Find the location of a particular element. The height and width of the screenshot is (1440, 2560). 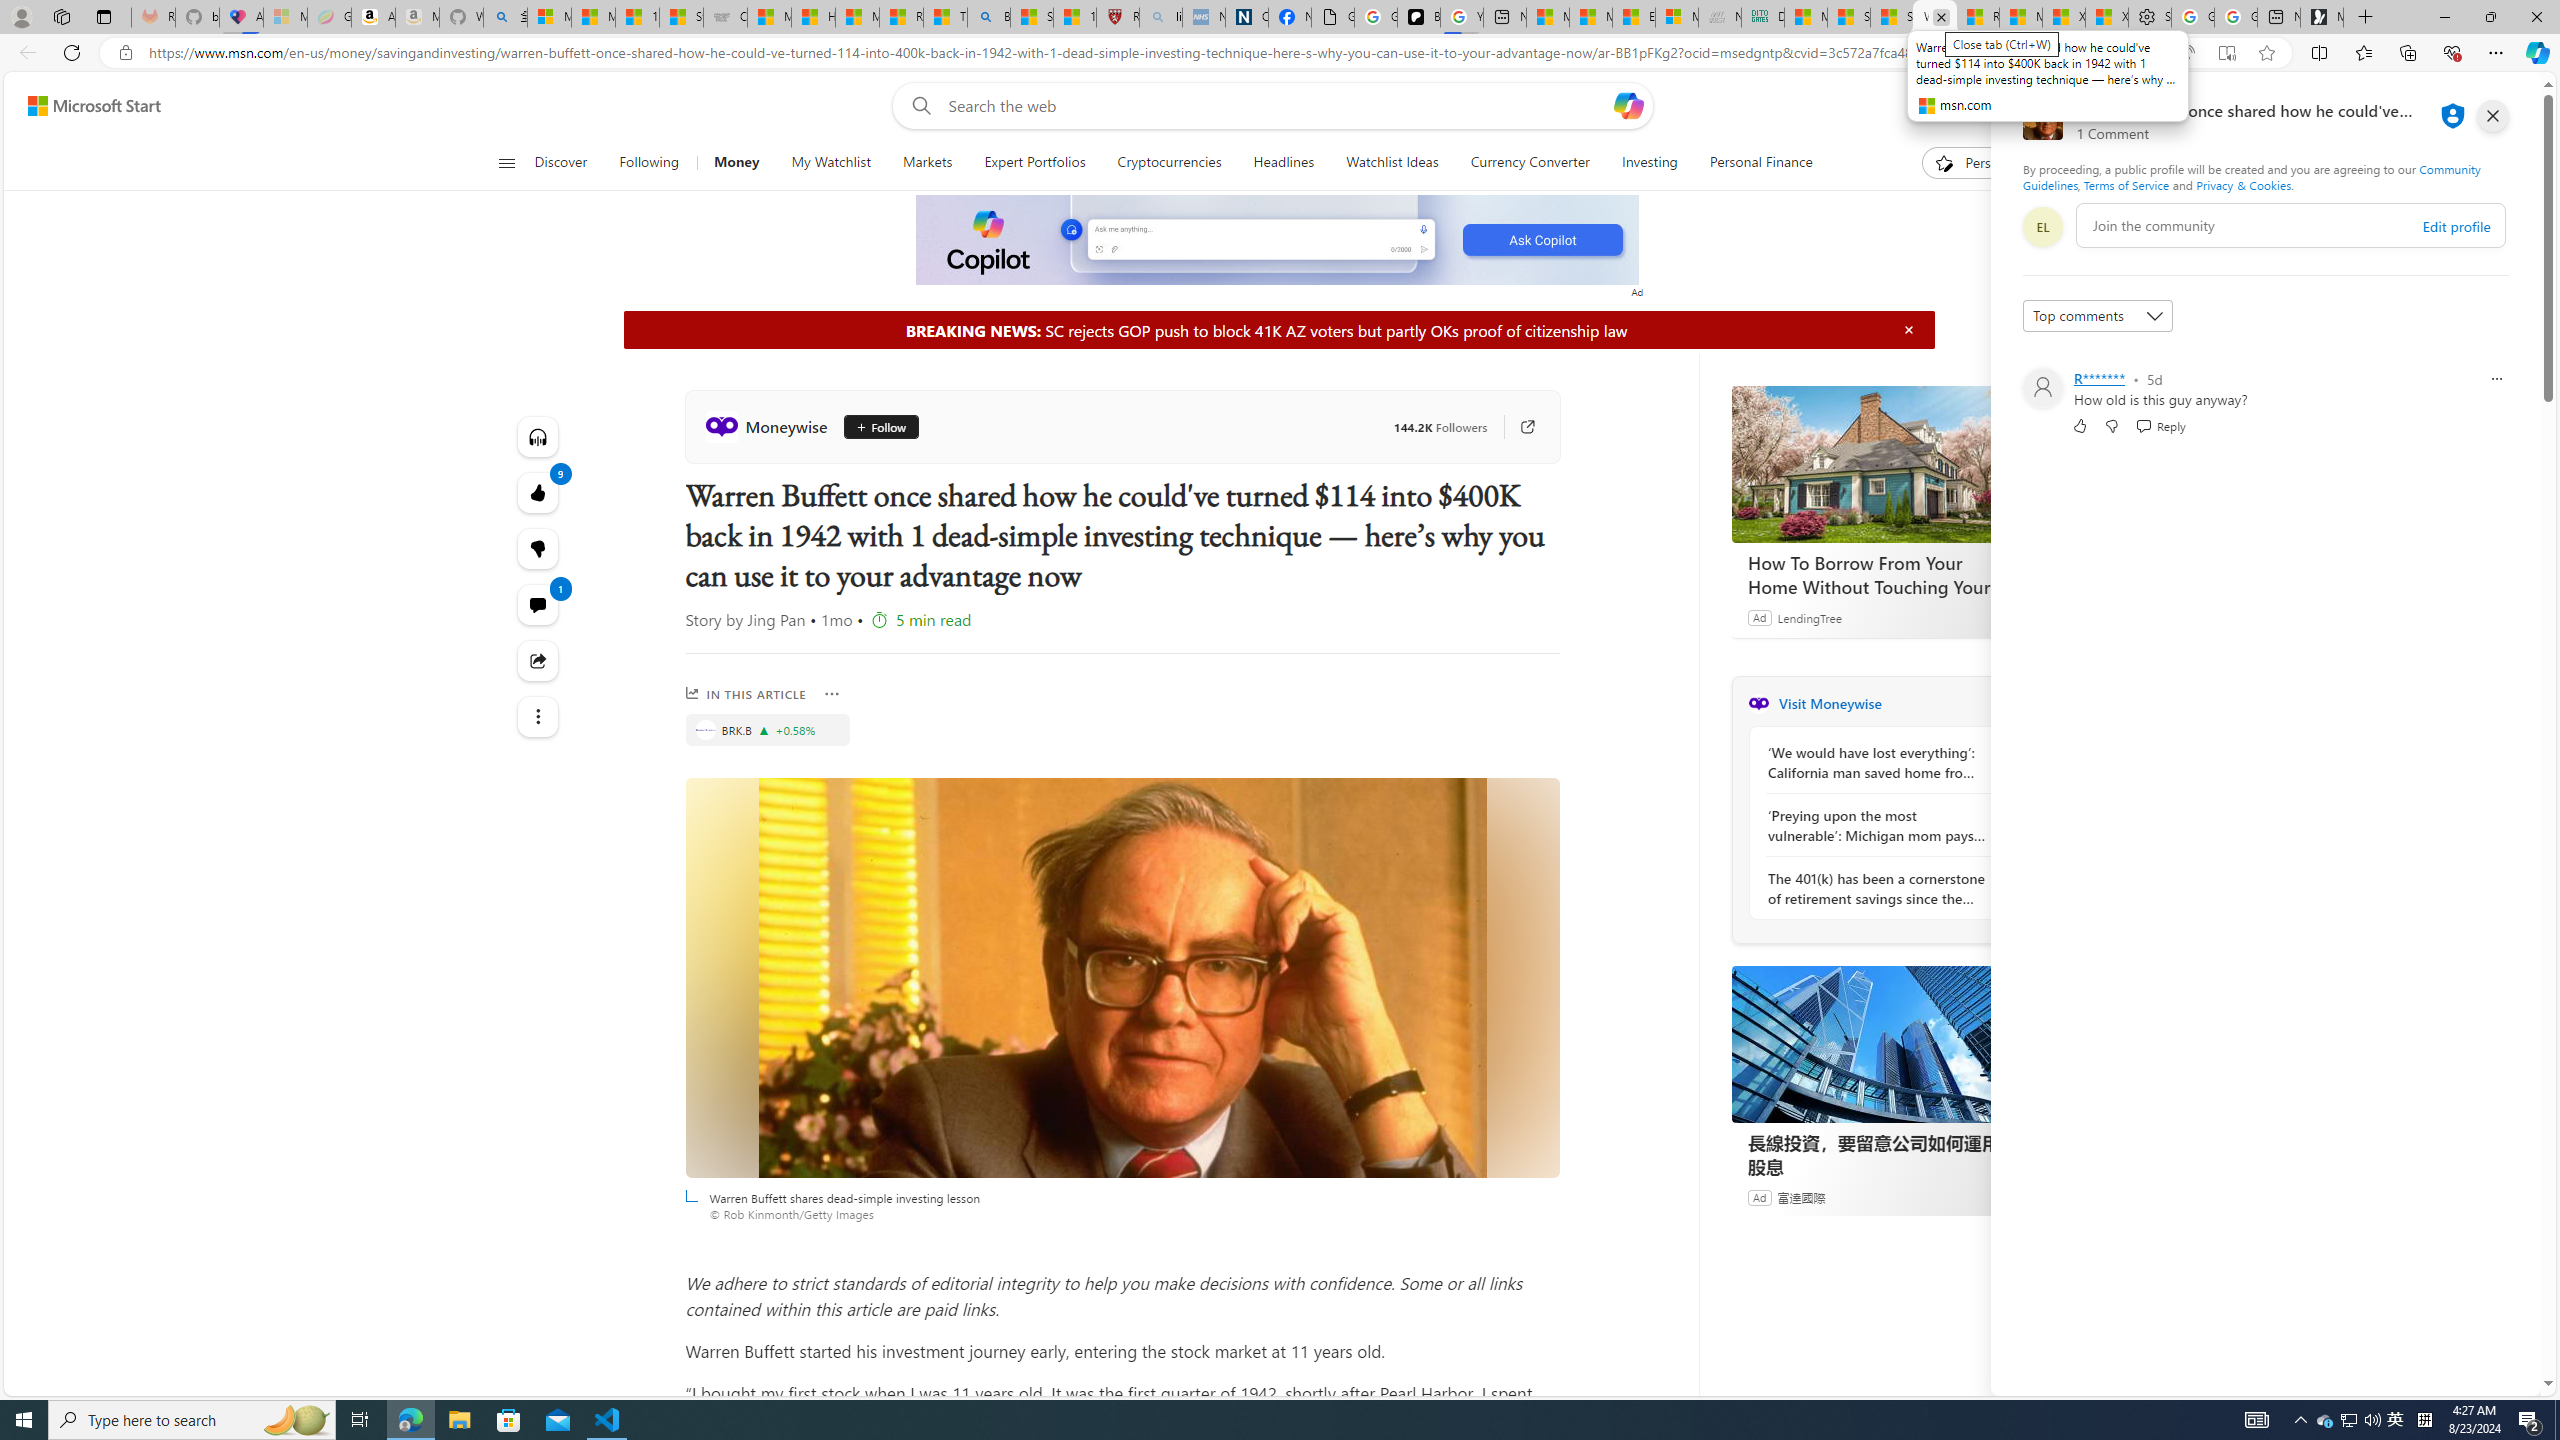

Report comment is located at coordinates (2496, 379).